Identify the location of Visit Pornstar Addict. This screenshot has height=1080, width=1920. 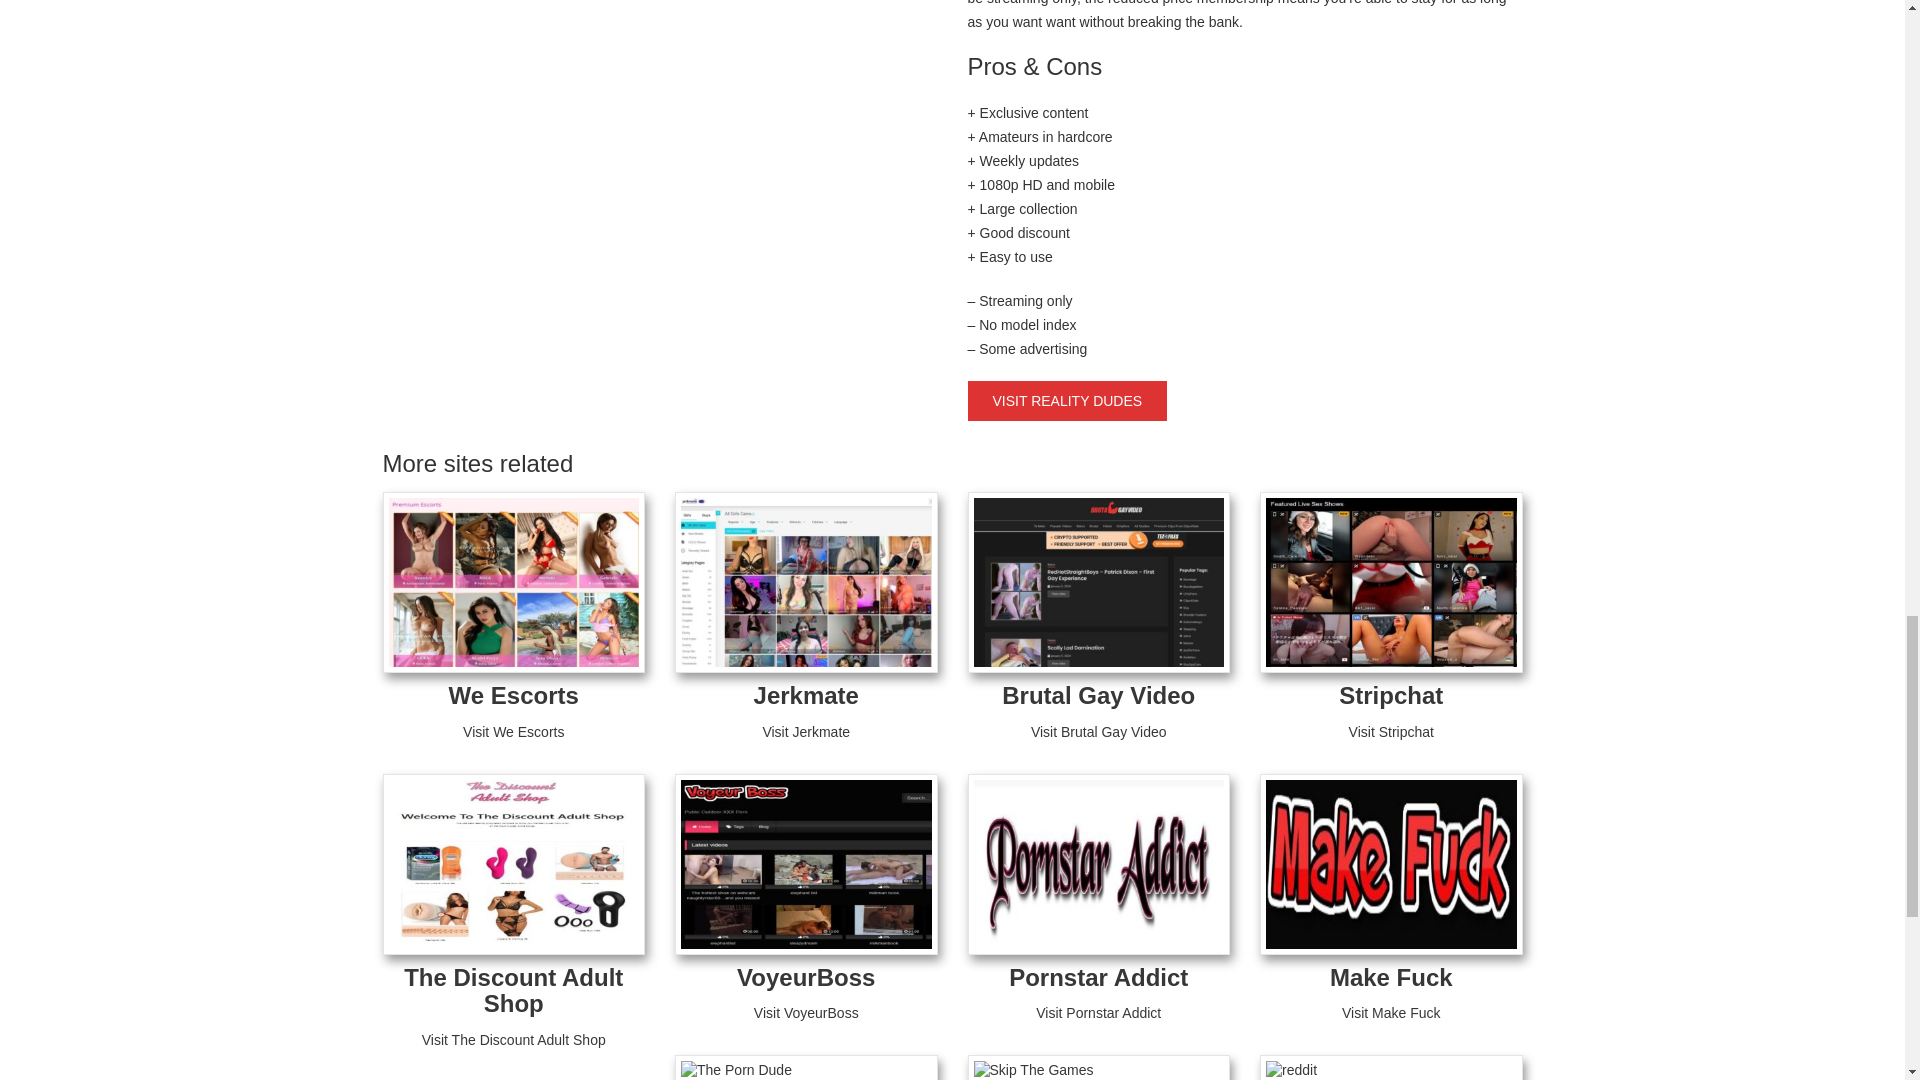
(1098, 1012).